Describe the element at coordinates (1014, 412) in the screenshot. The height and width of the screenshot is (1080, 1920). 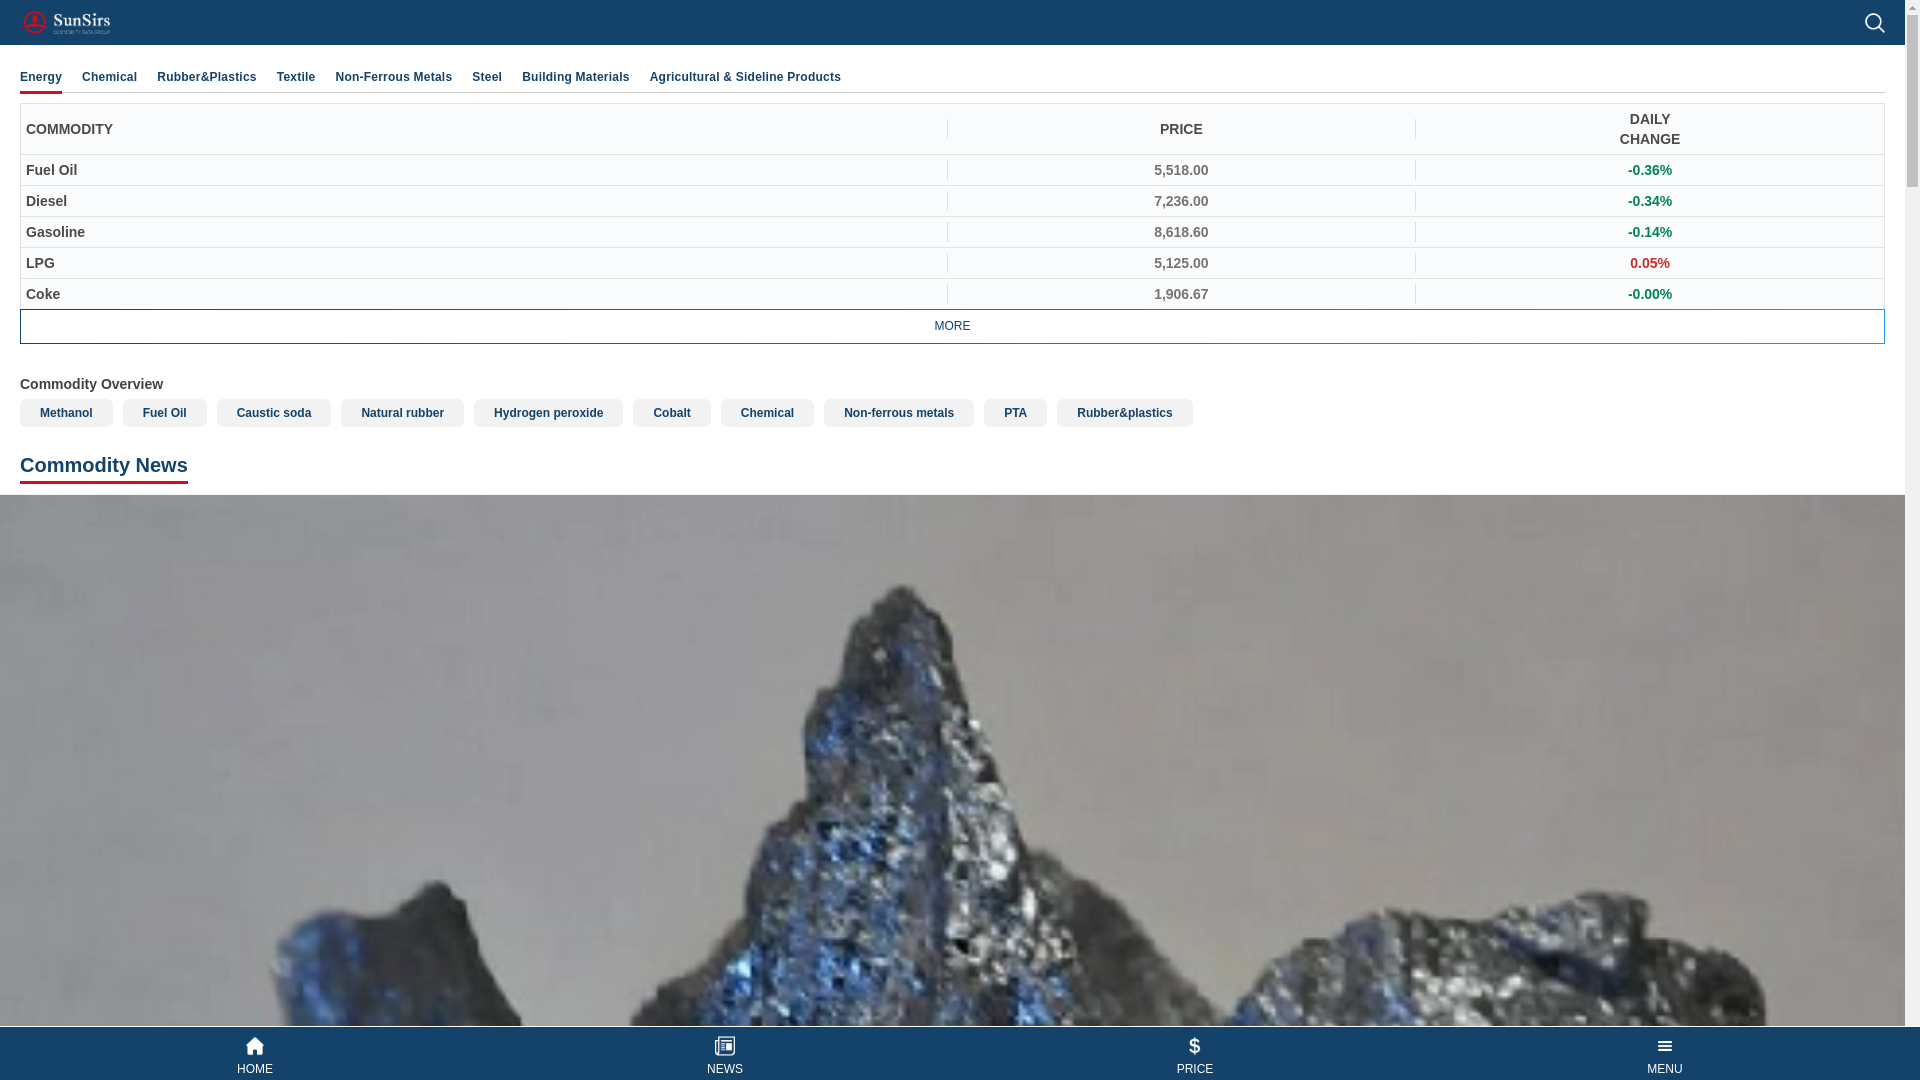
I see `PTA` at that location.